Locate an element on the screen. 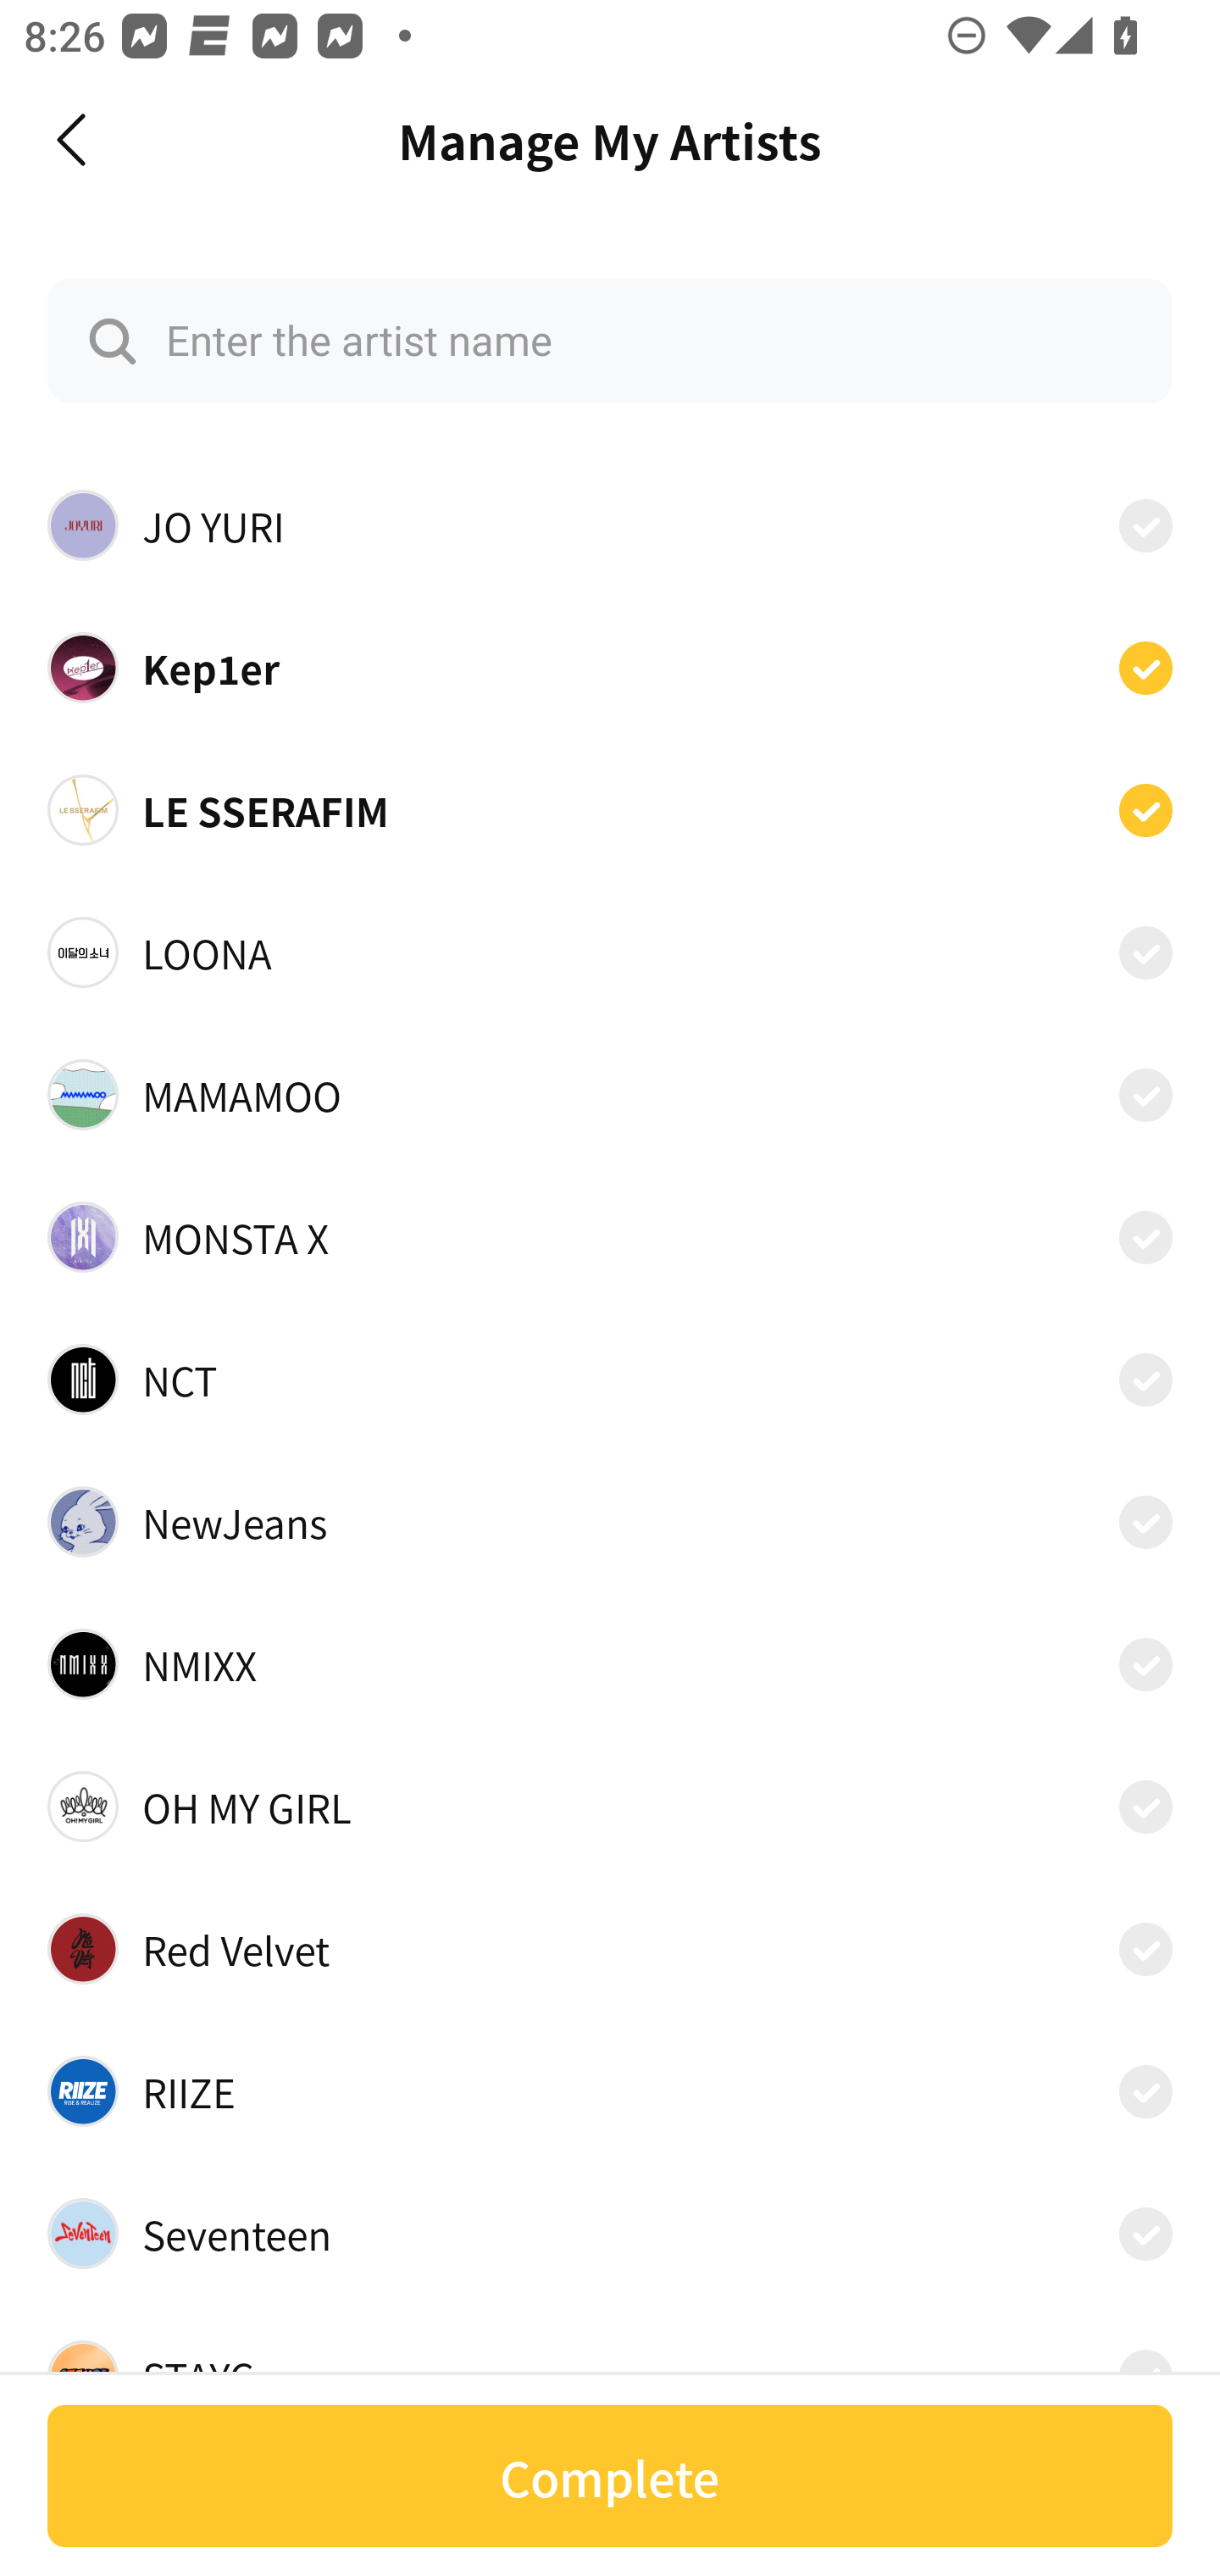 This screenshot has width=1220, height=2576. RIIZE is located at coordinates (610, 2091).